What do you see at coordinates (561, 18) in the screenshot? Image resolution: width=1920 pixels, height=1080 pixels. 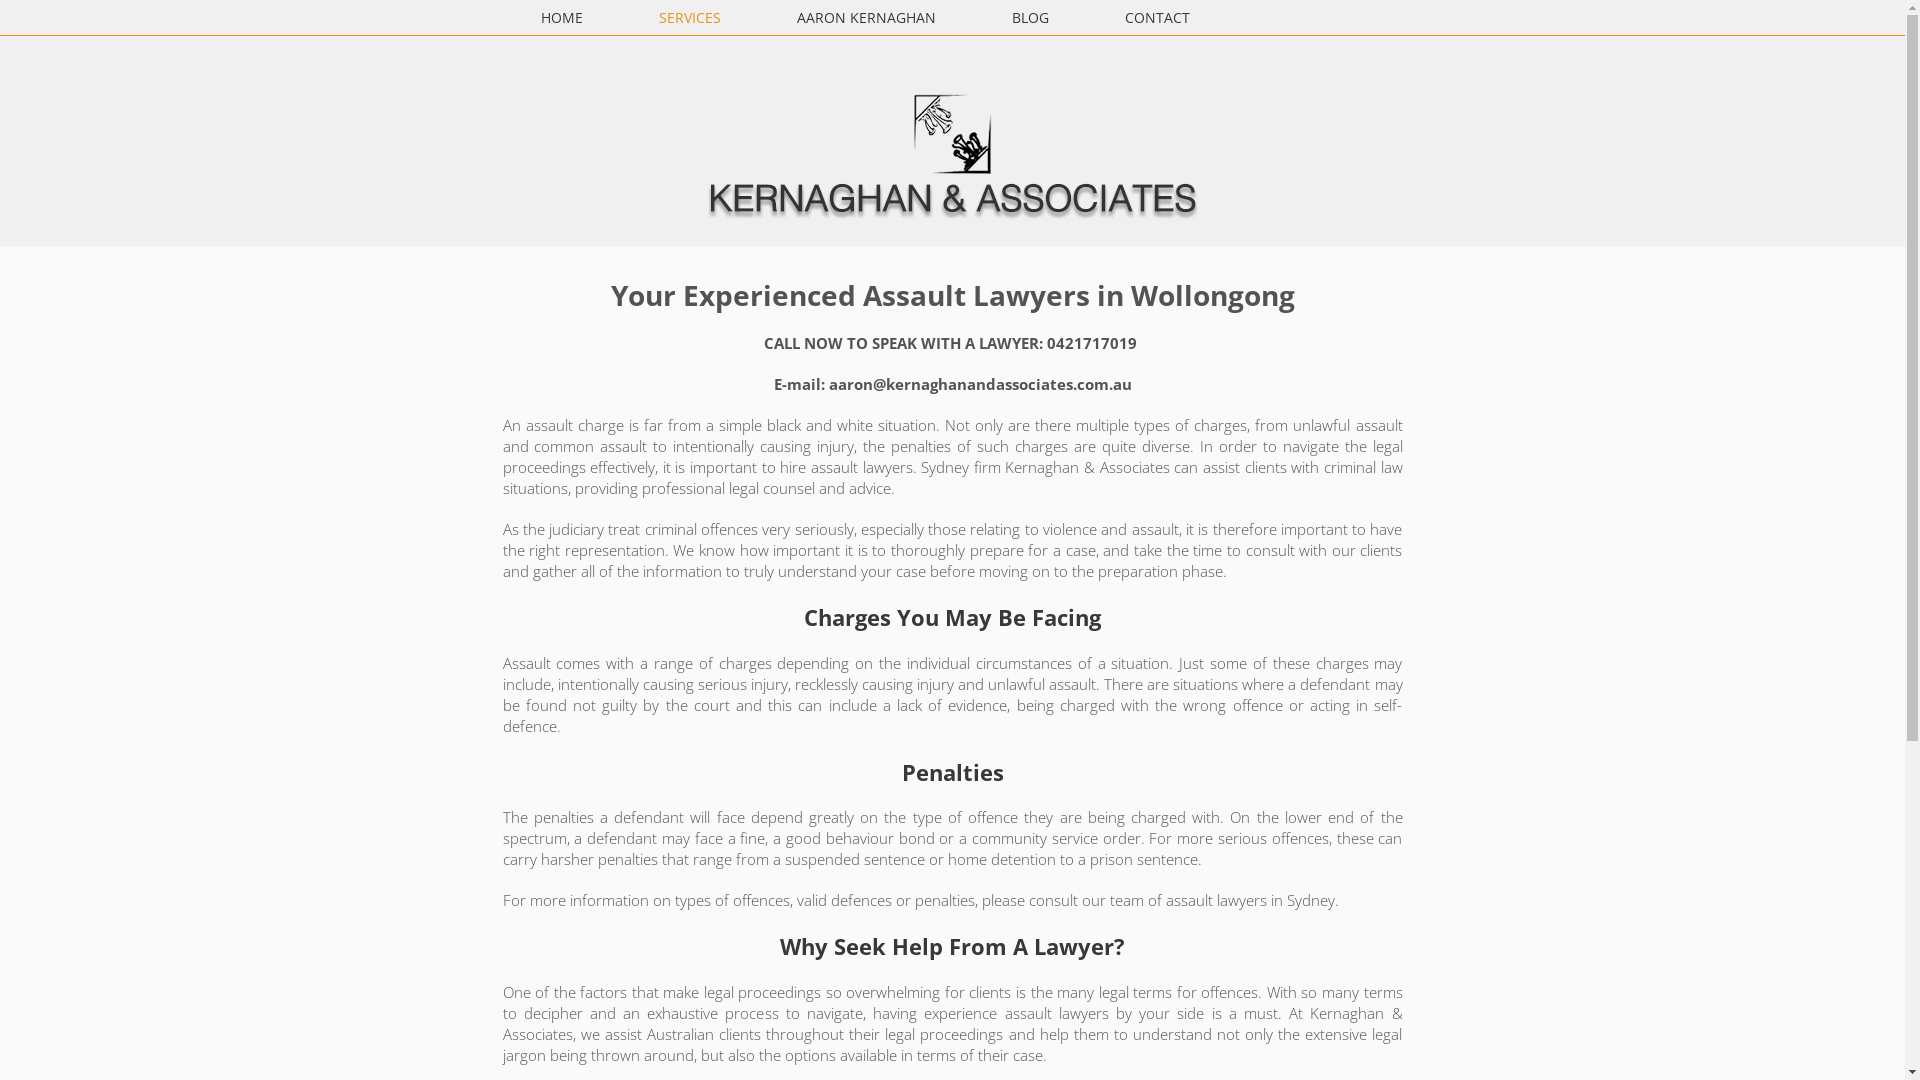 I see `HOME` at bounding box center [561, 18].